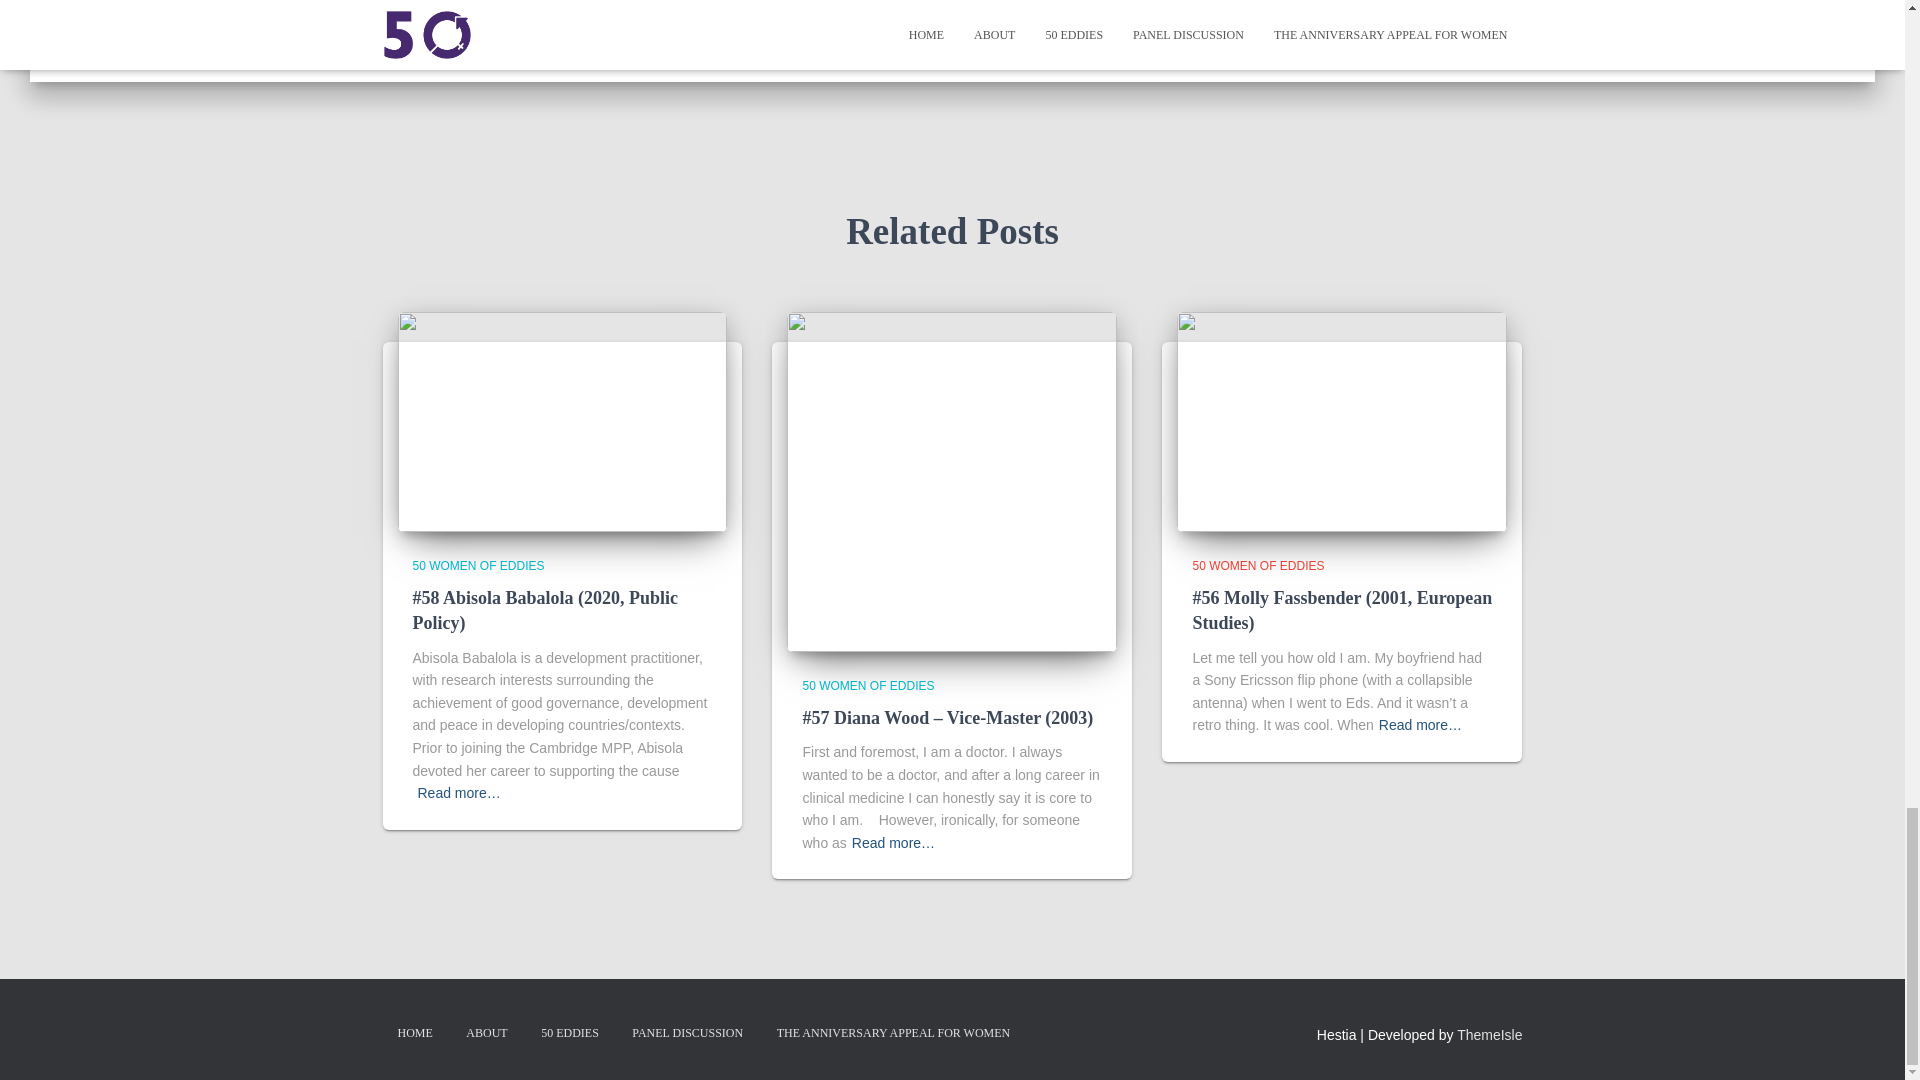 This screenshot has width=1920, height=1080. What do you see at coordinates (1258, 566) in the screenshot?
I see `View all posts in 50 Women of Eddies` at bounding box center [1258, 566].